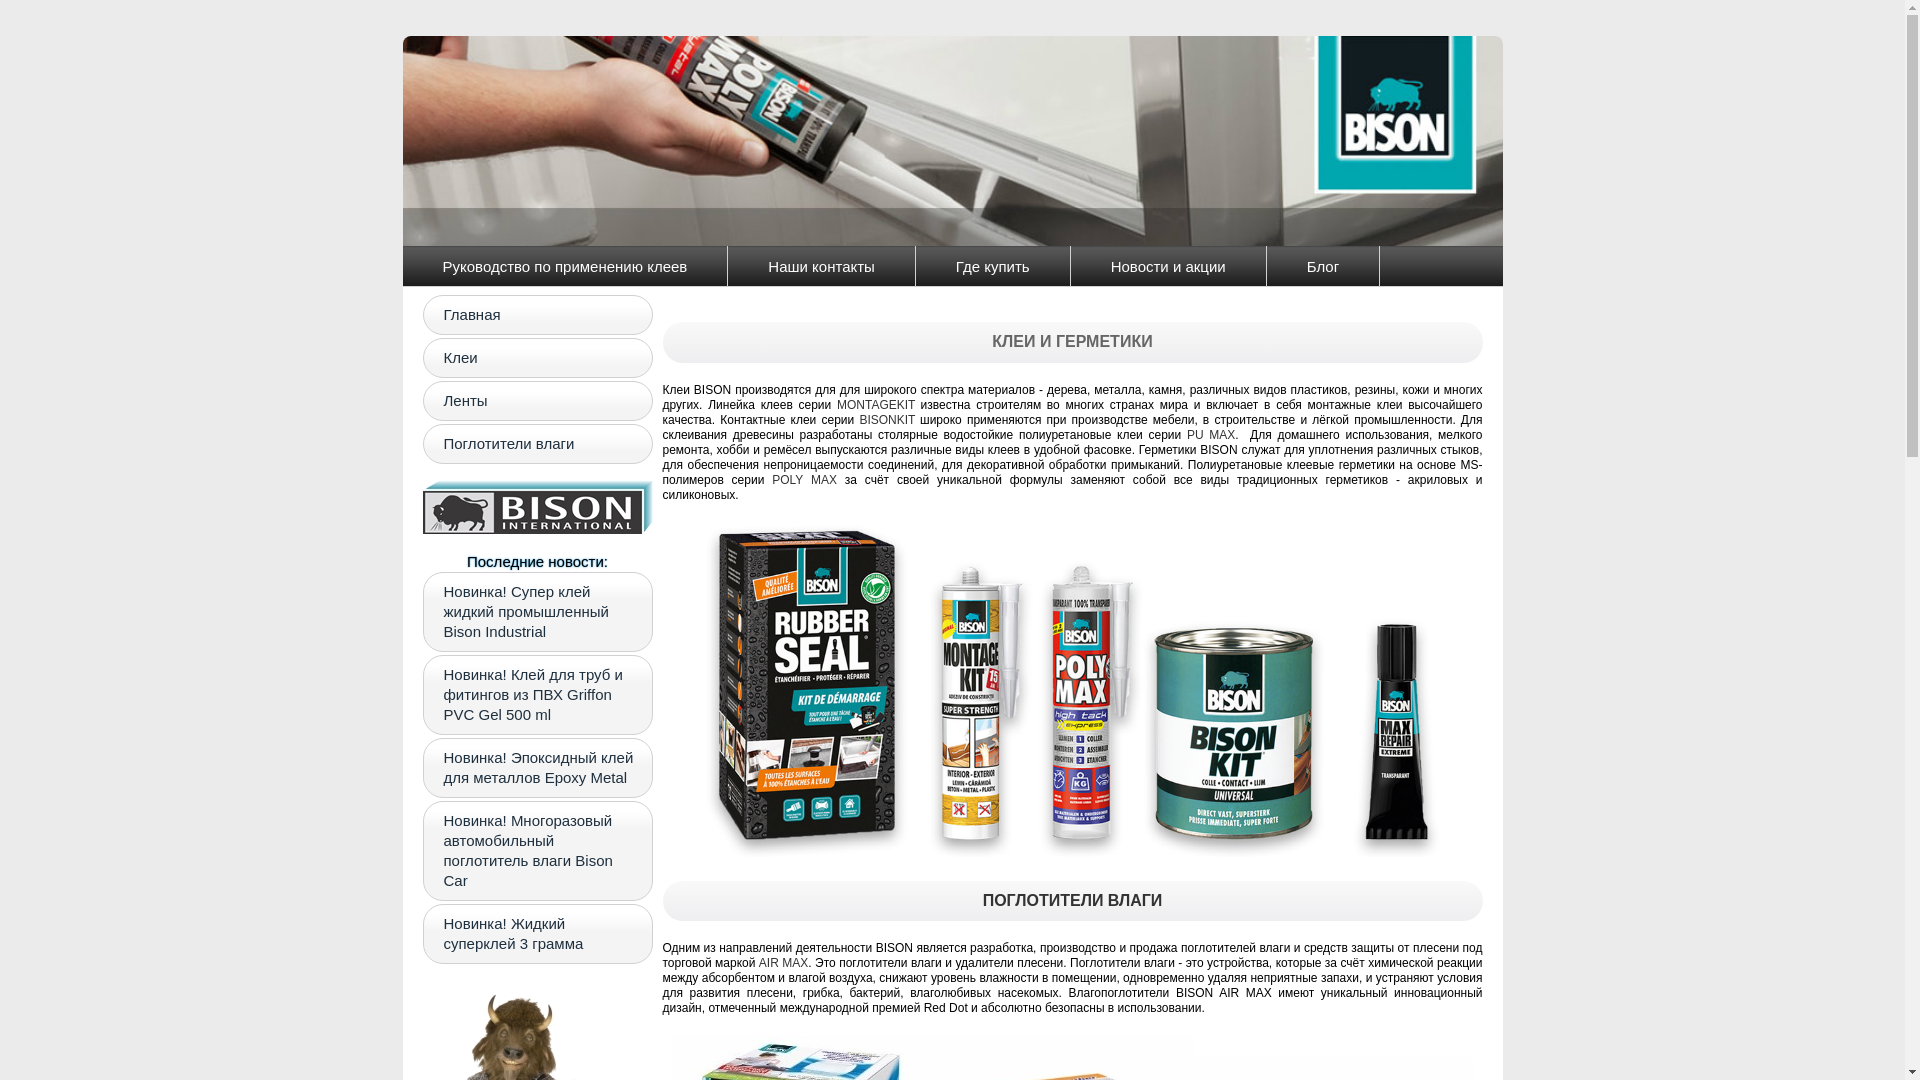  What do you see at coordinates (887, 420) in the screenshot?
I see `BISONKIT` at bounding box center [887, 420].